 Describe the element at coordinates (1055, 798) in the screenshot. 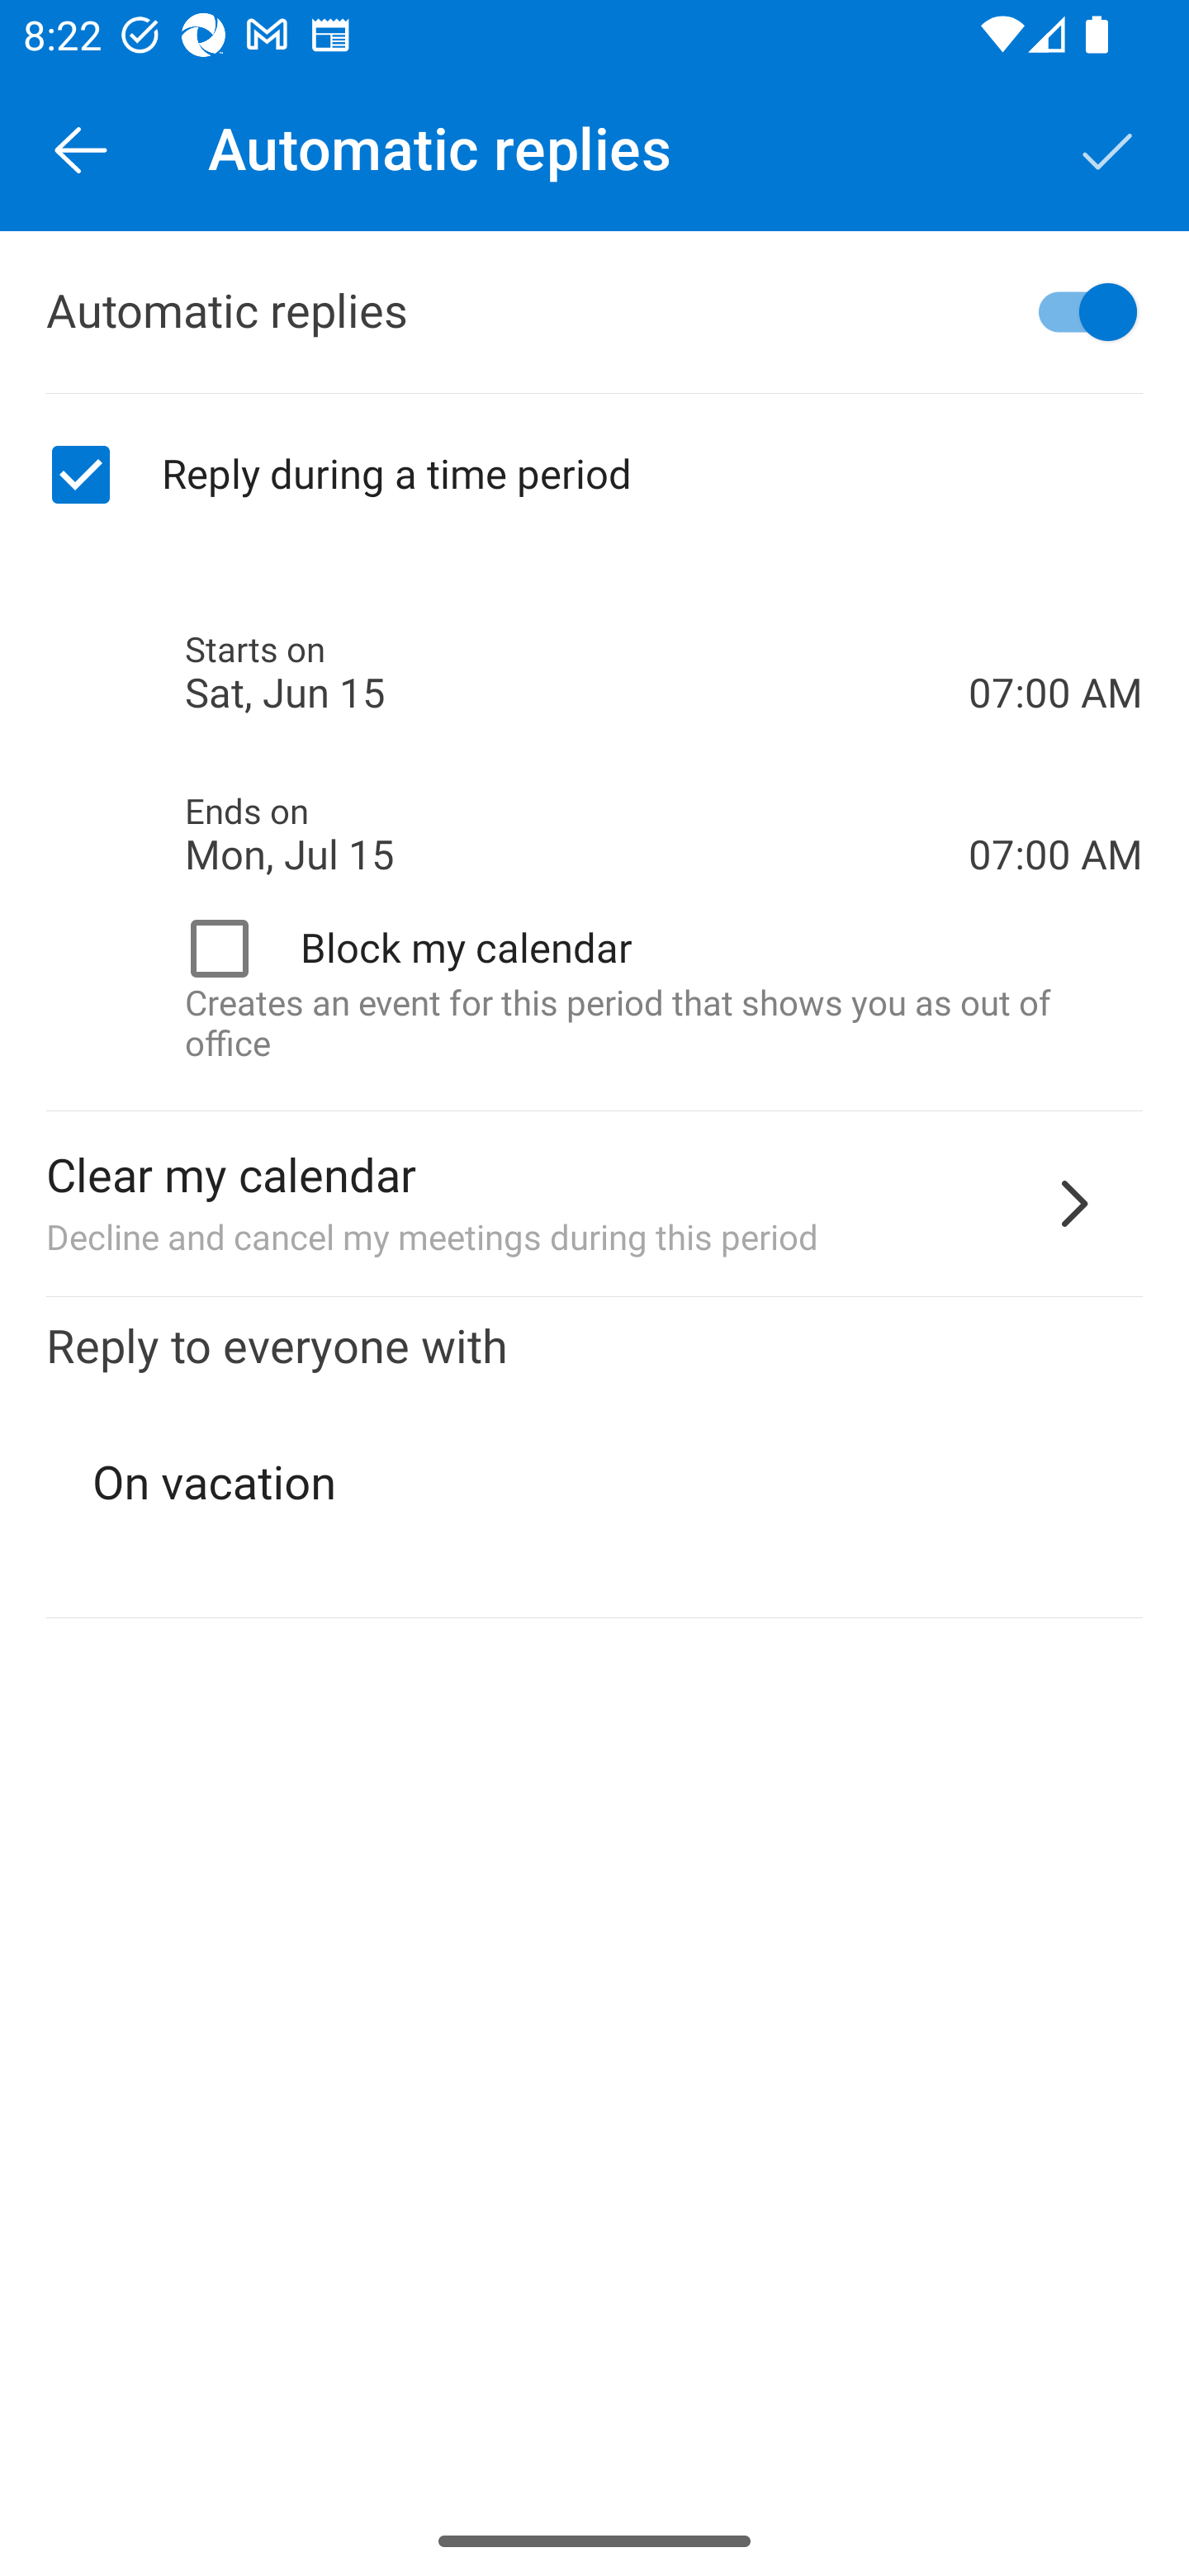

I see `07:00 AM` at that location.